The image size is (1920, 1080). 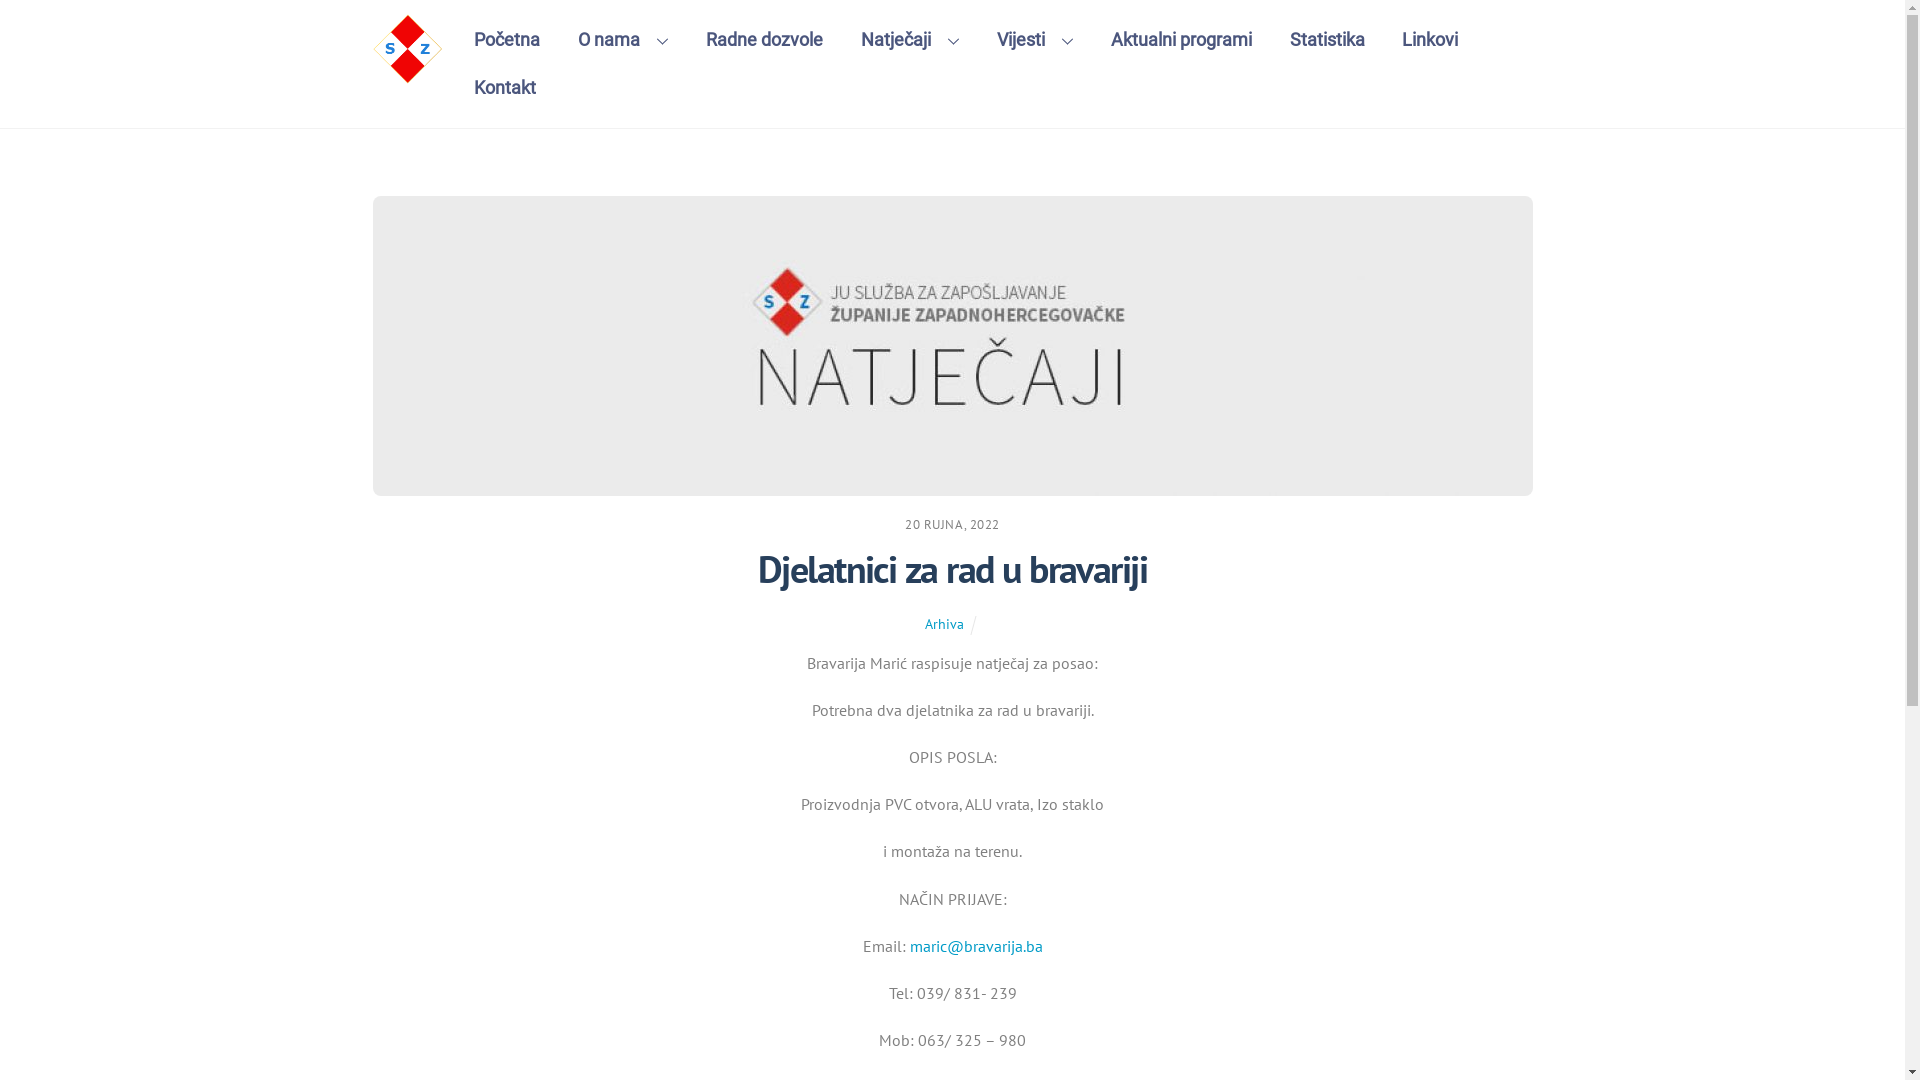 I want to click on Radne dozvole, so click(x=764, y=40).